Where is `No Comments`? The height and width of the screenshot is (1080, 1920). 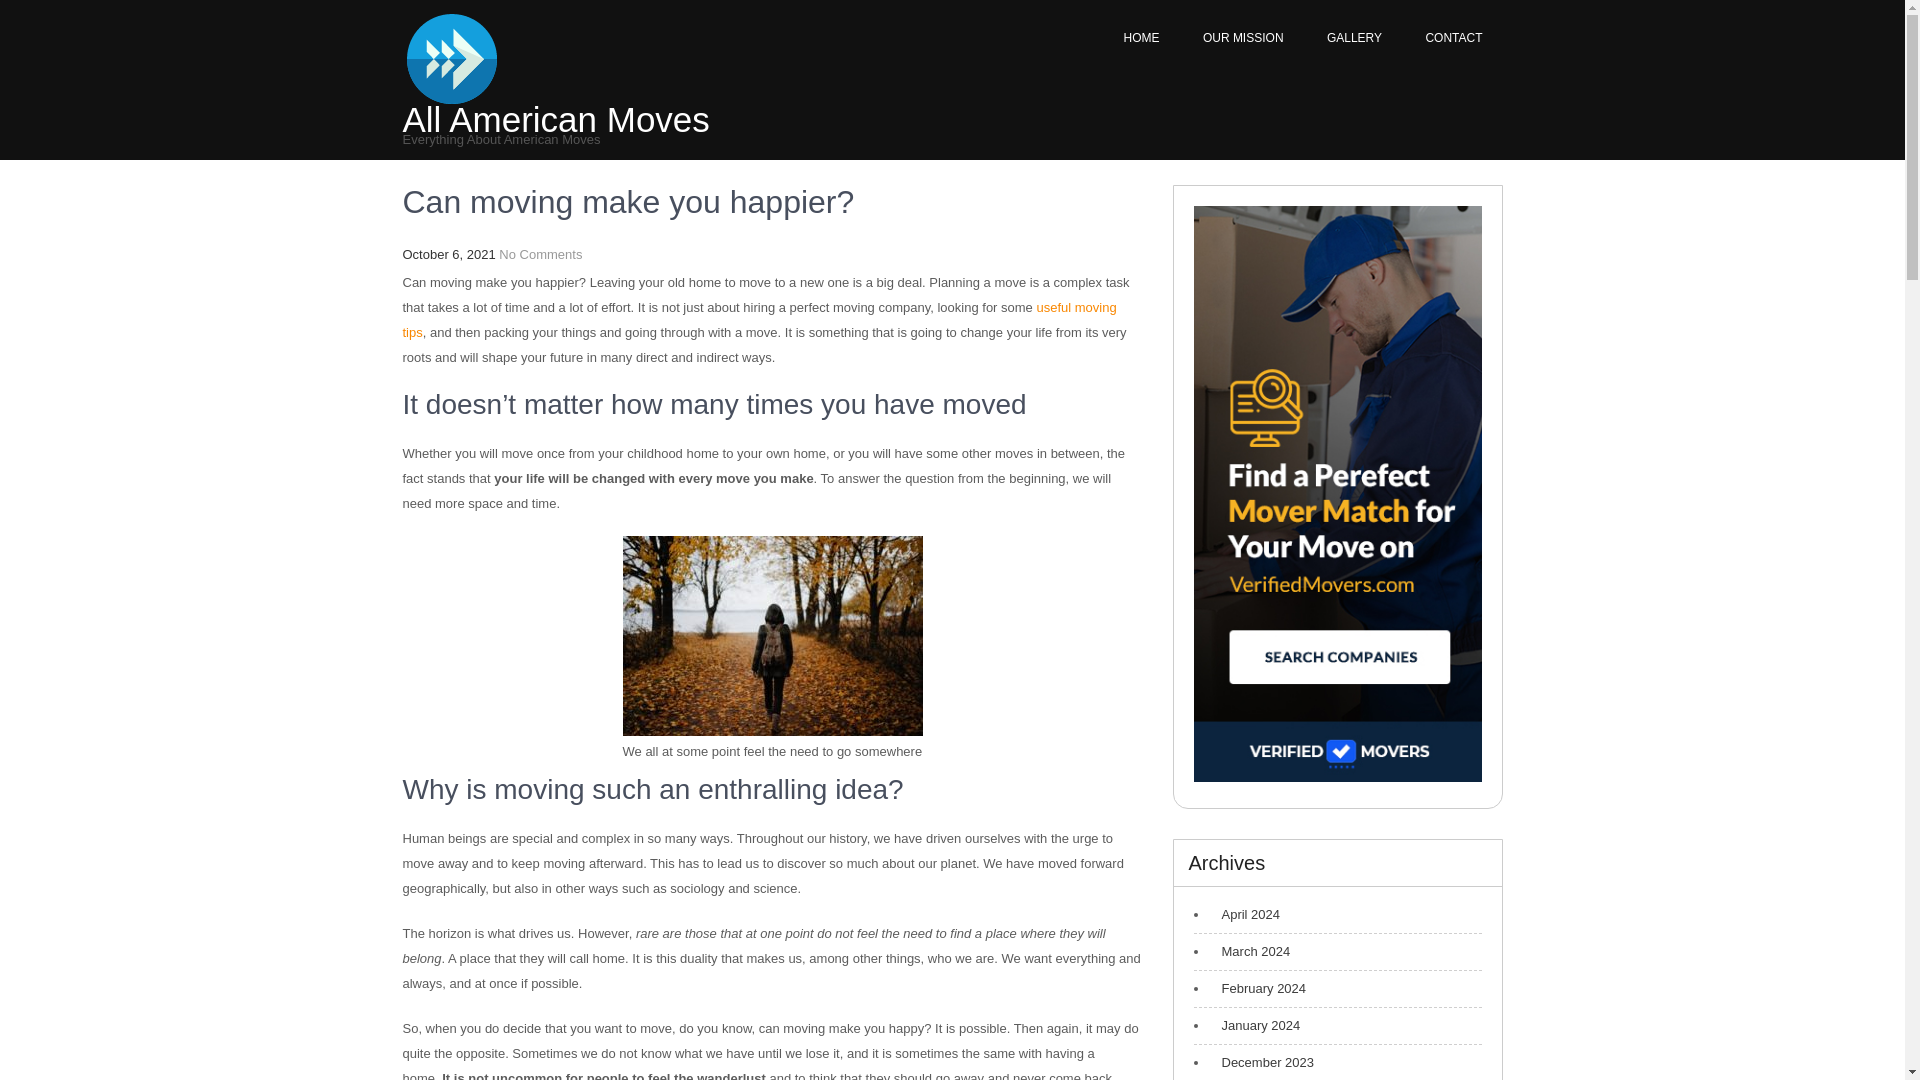
No Comments is located at coordinates (540, 254).